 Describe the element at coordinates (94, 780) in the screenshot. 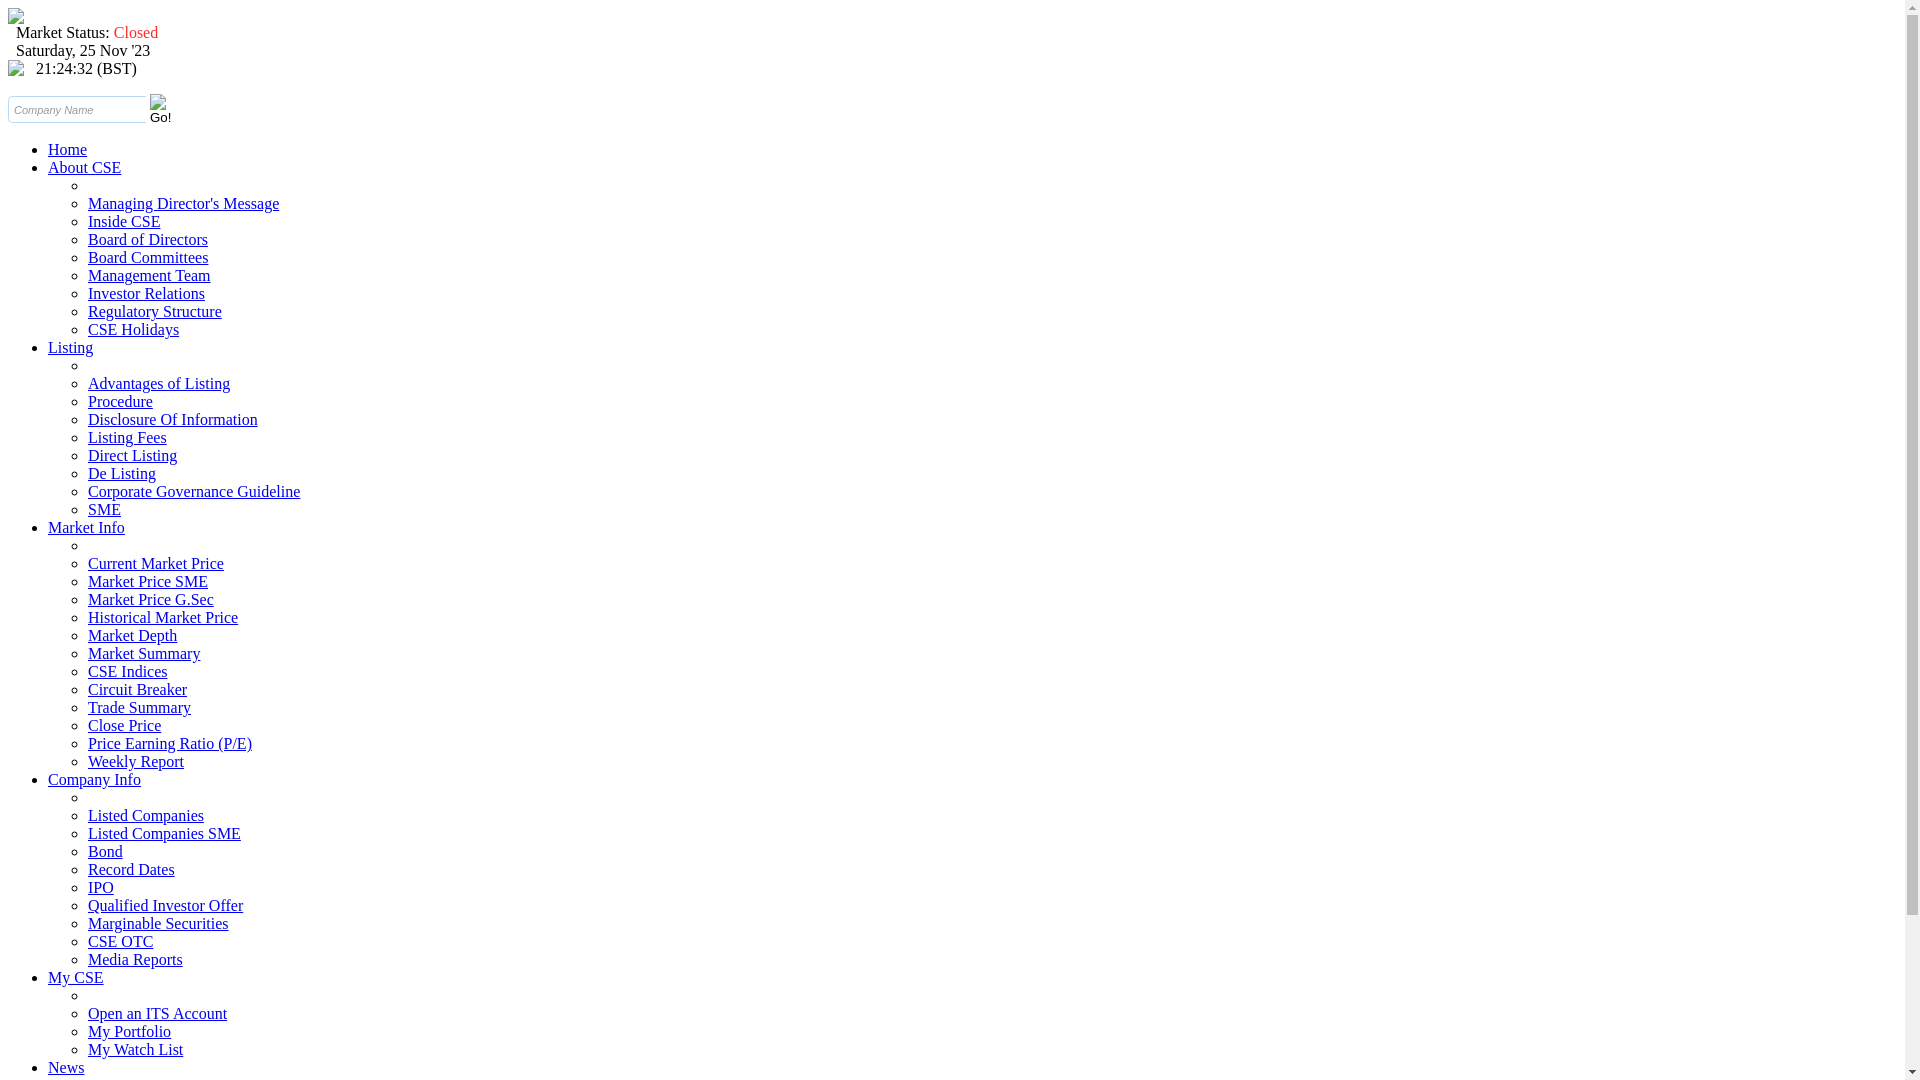

I see `Company Info` at that location.